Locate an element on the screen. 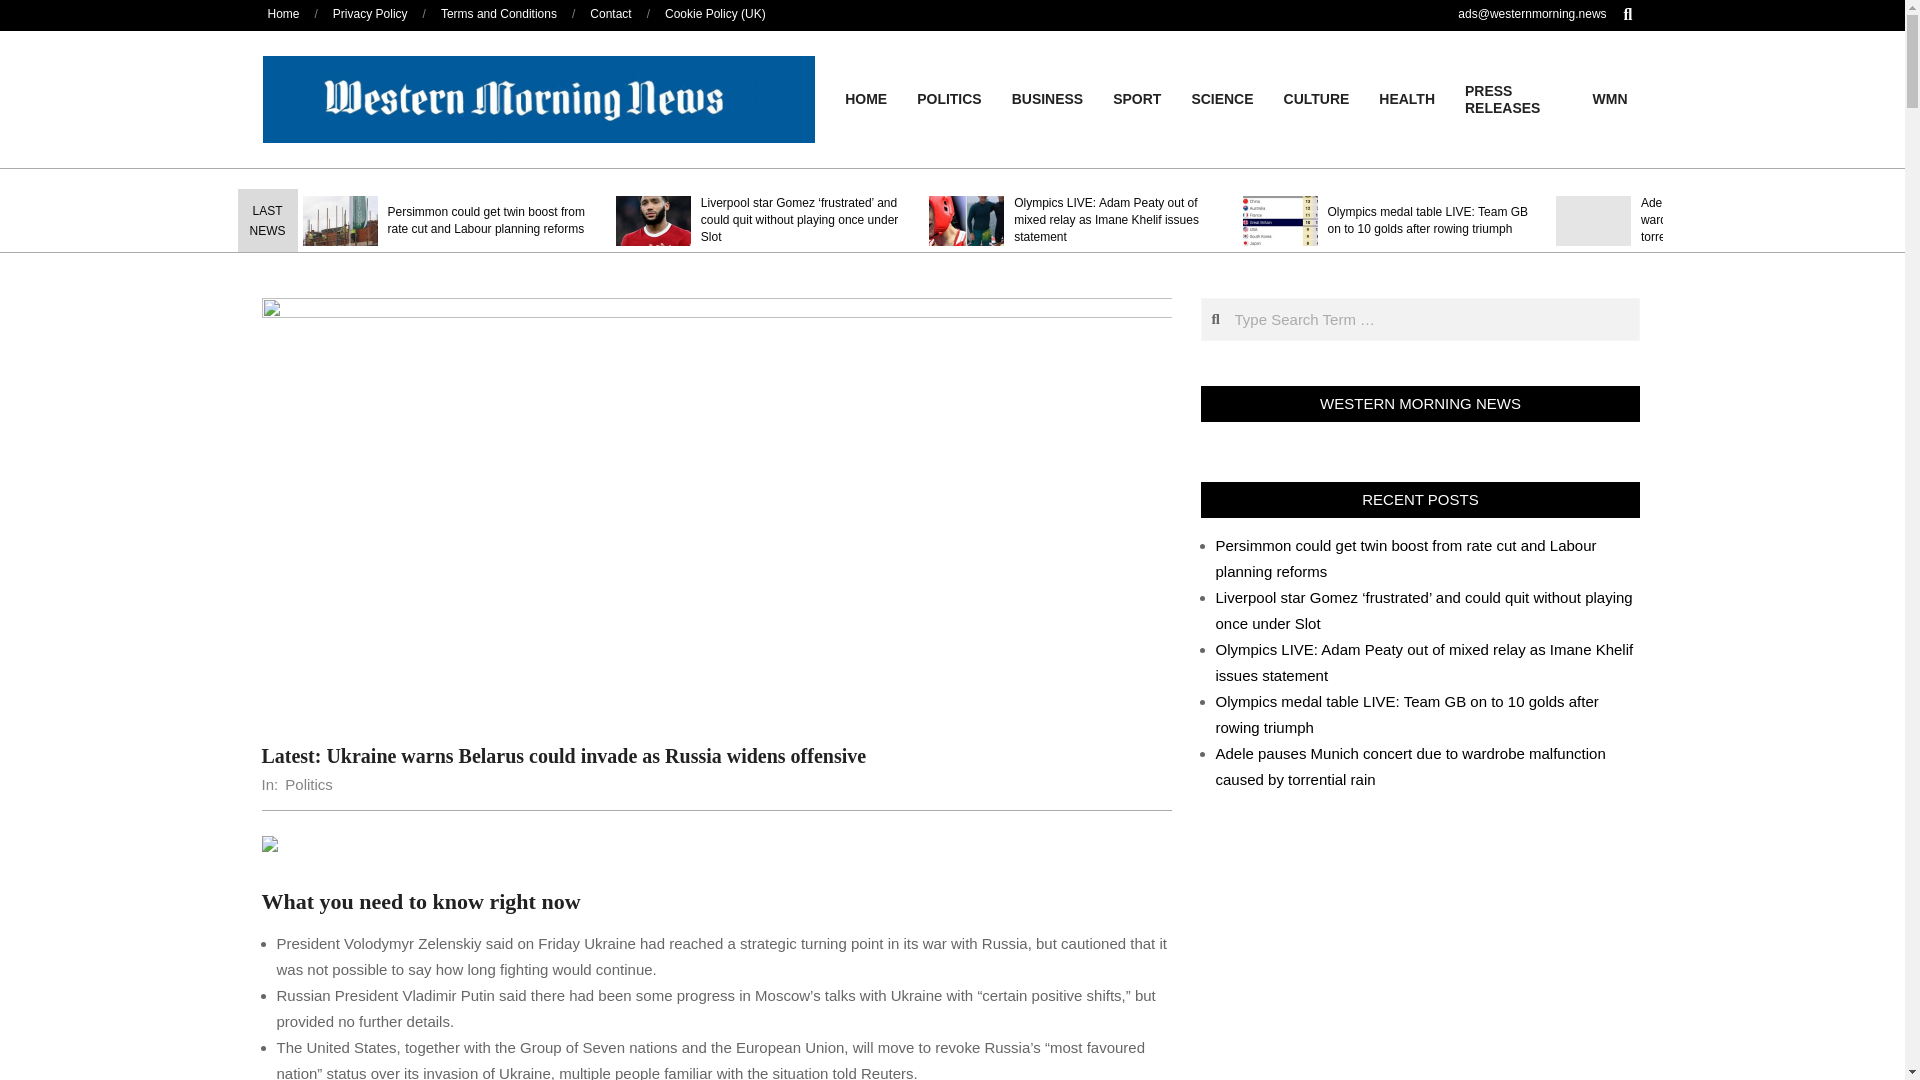  Home is located at coordinates (284, 13).